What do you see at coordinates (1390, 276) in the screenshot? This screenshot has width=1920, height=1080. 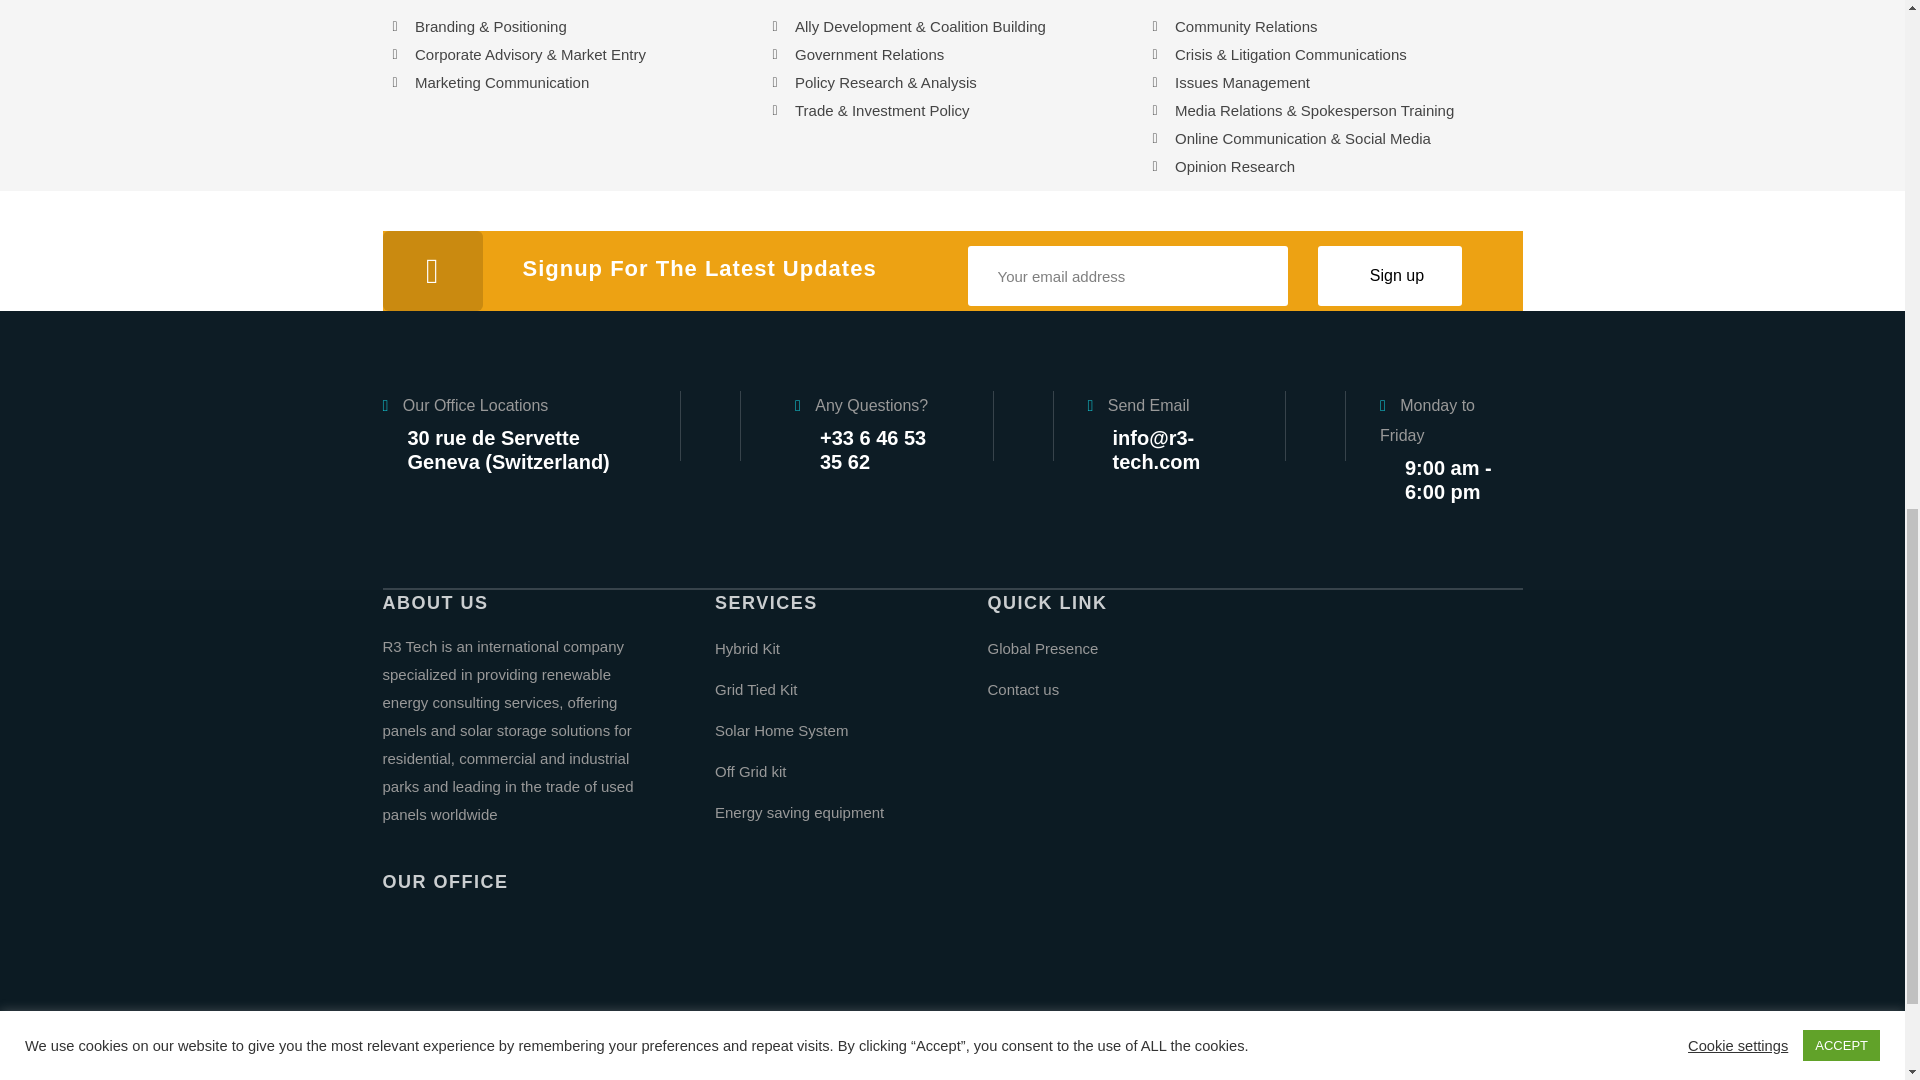 I see `Sign up` at bounding box center [1390, 276].